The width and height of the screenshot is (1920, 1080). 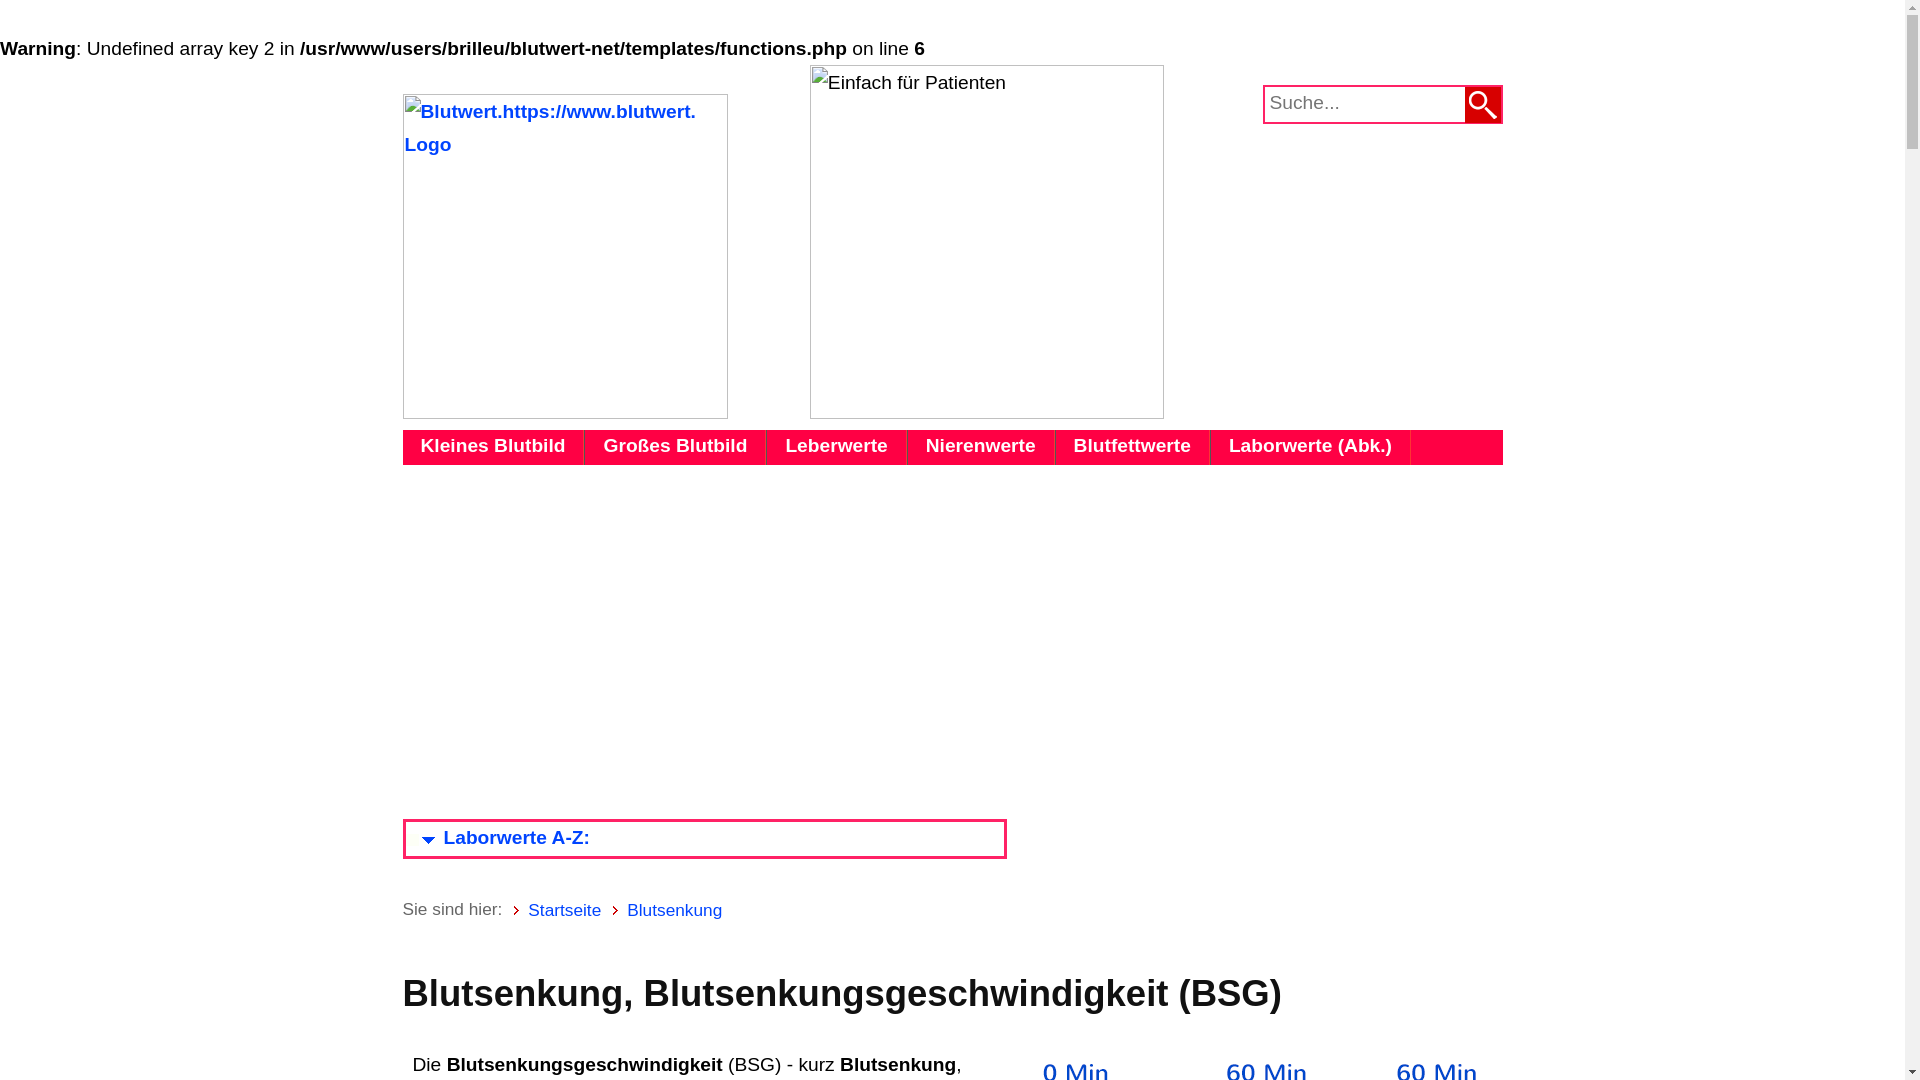 What do you see at coordinates (498, 838) in the screenshot?
I see `Laborwerte A-Z:` at bounding box center [498, 838].